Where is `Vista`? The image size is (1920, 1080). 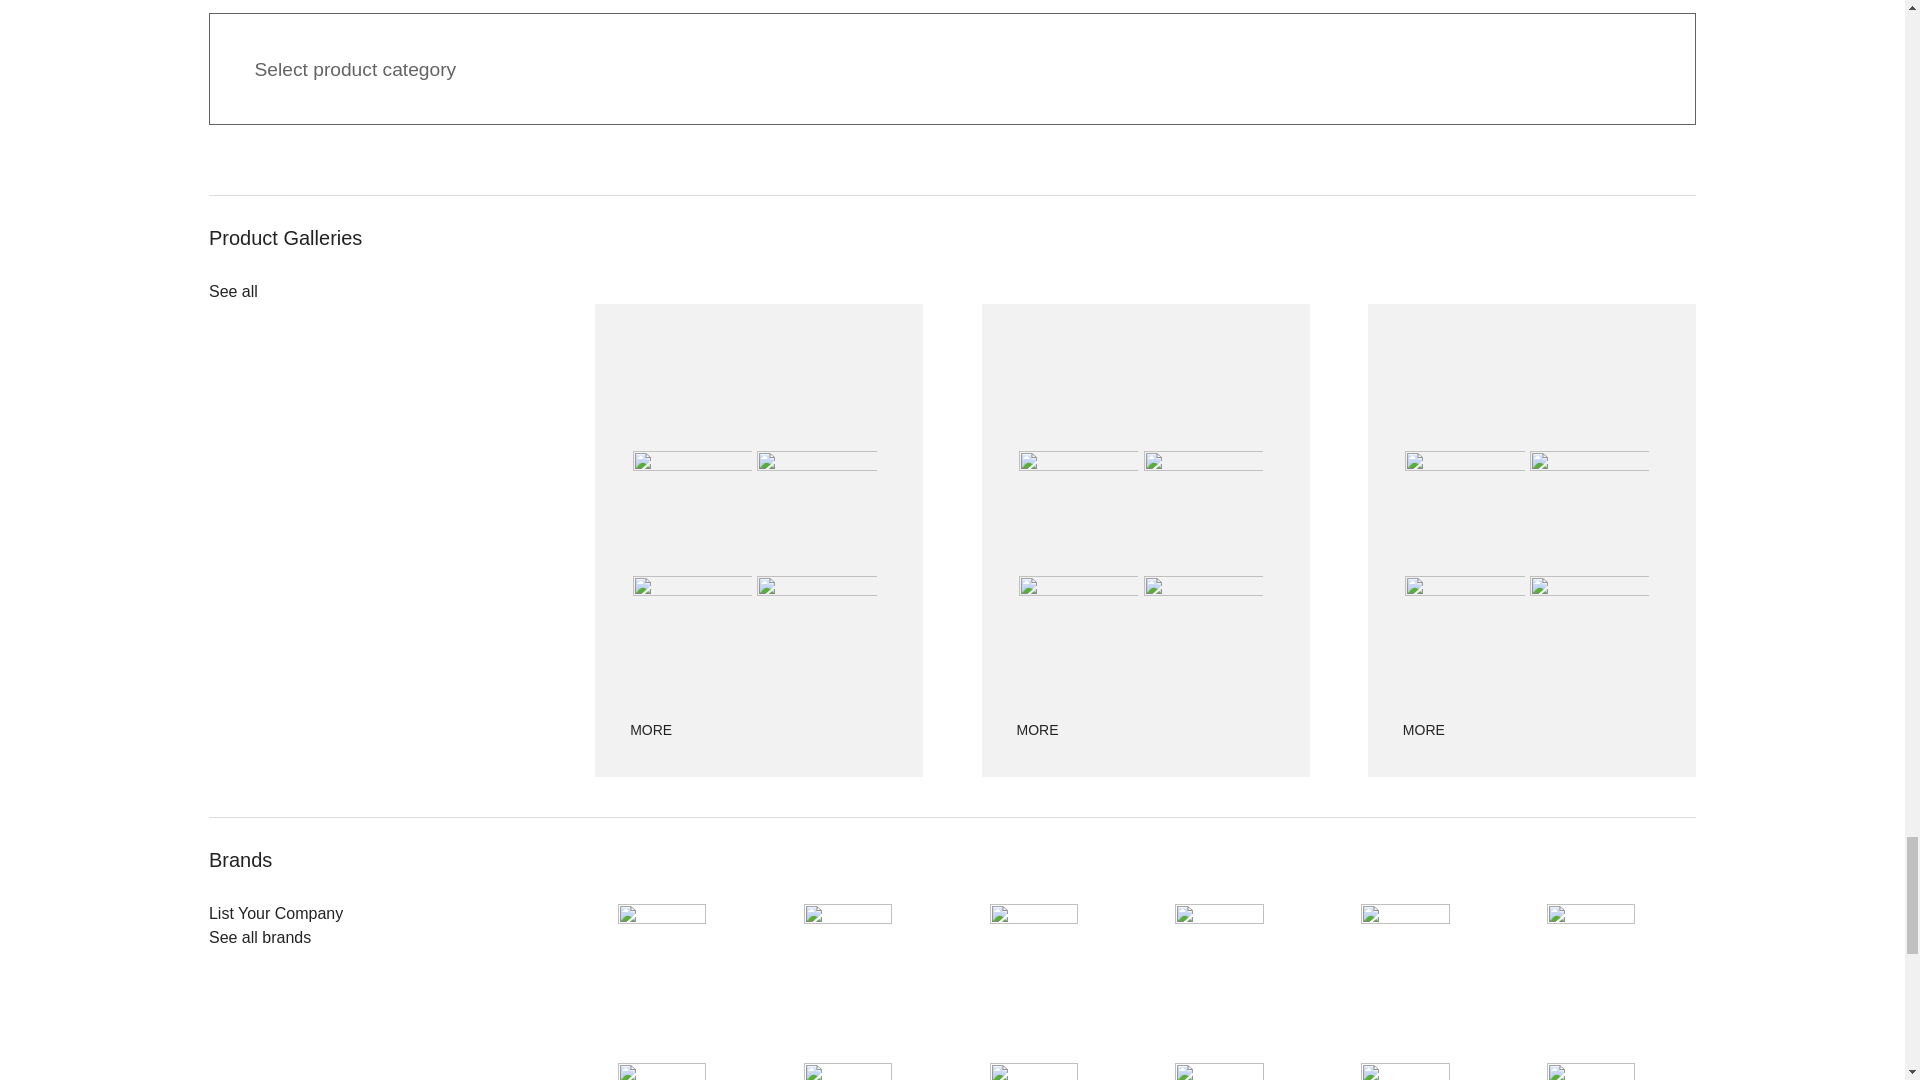 Vista is located at coordinates (1204, 635).